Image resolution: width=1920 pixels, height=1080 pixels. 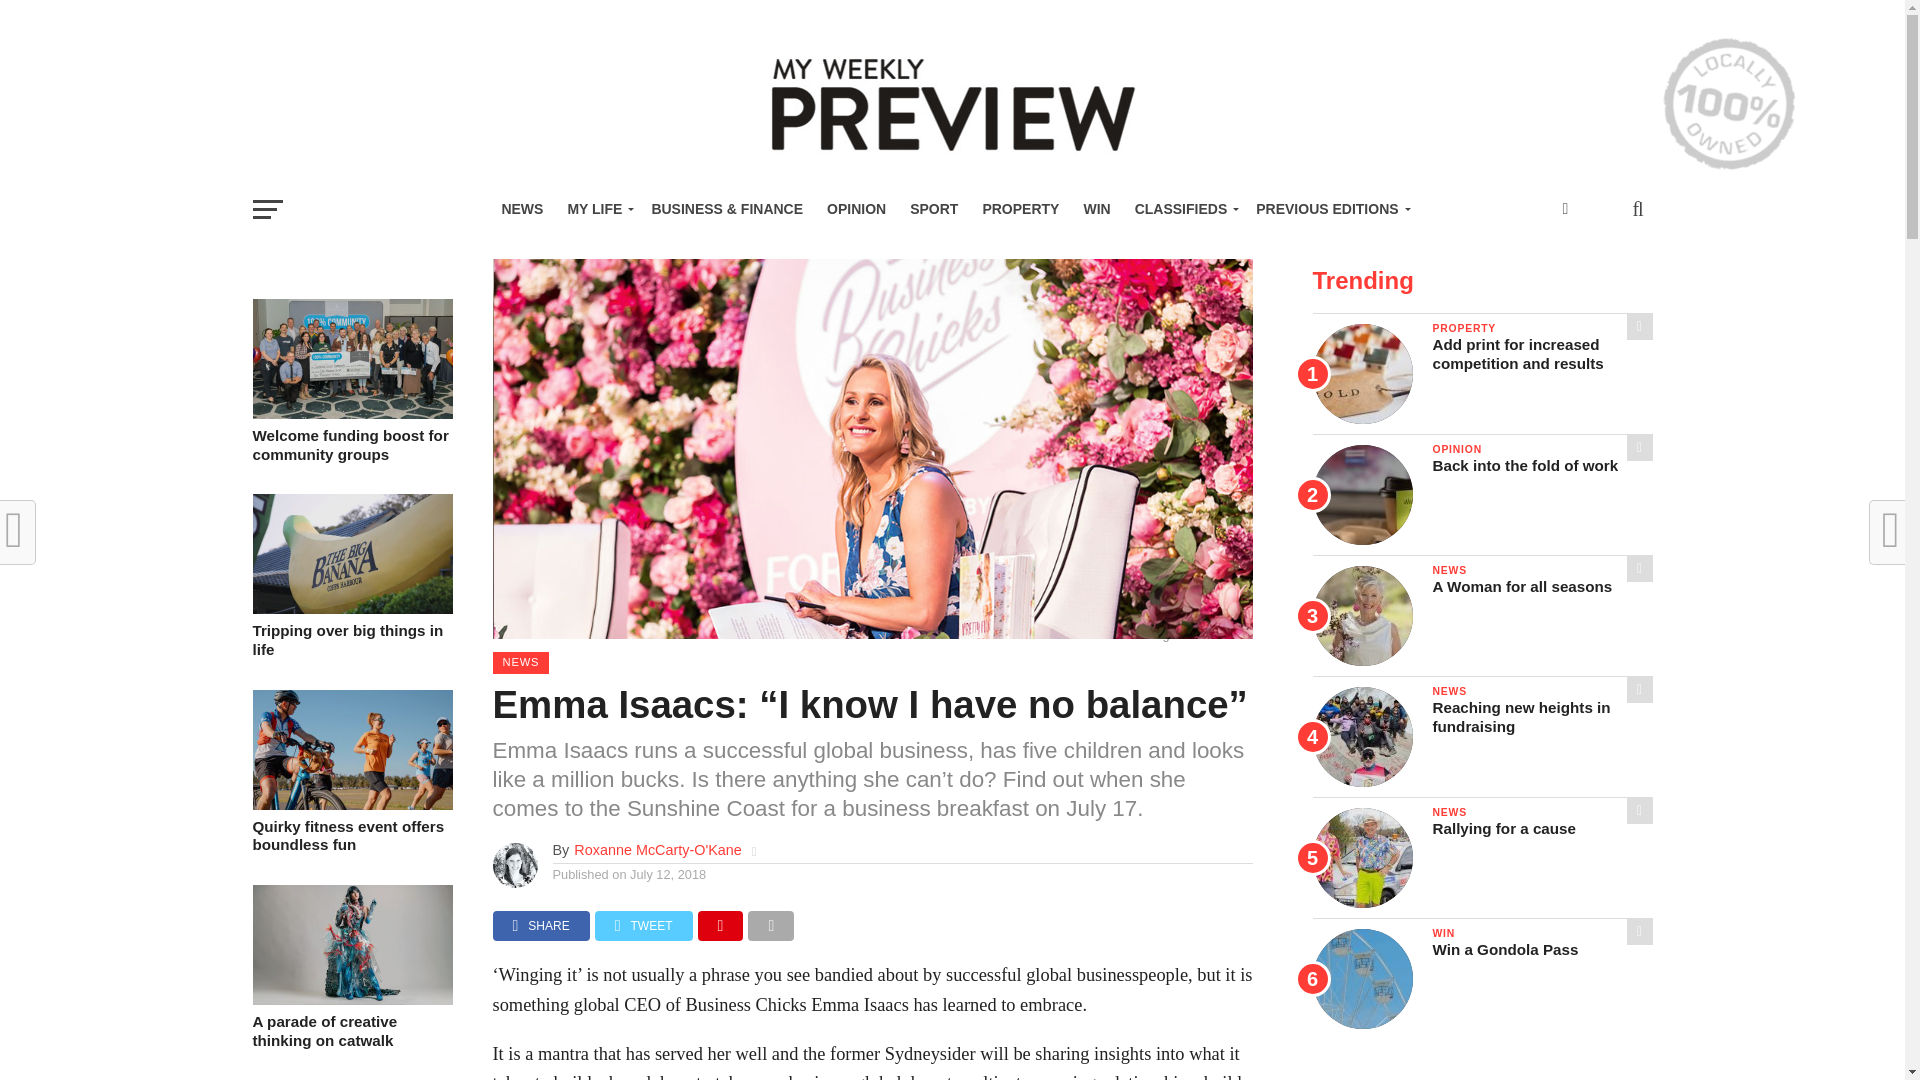 I want to click on SPORT, so click(x=934, y=208).